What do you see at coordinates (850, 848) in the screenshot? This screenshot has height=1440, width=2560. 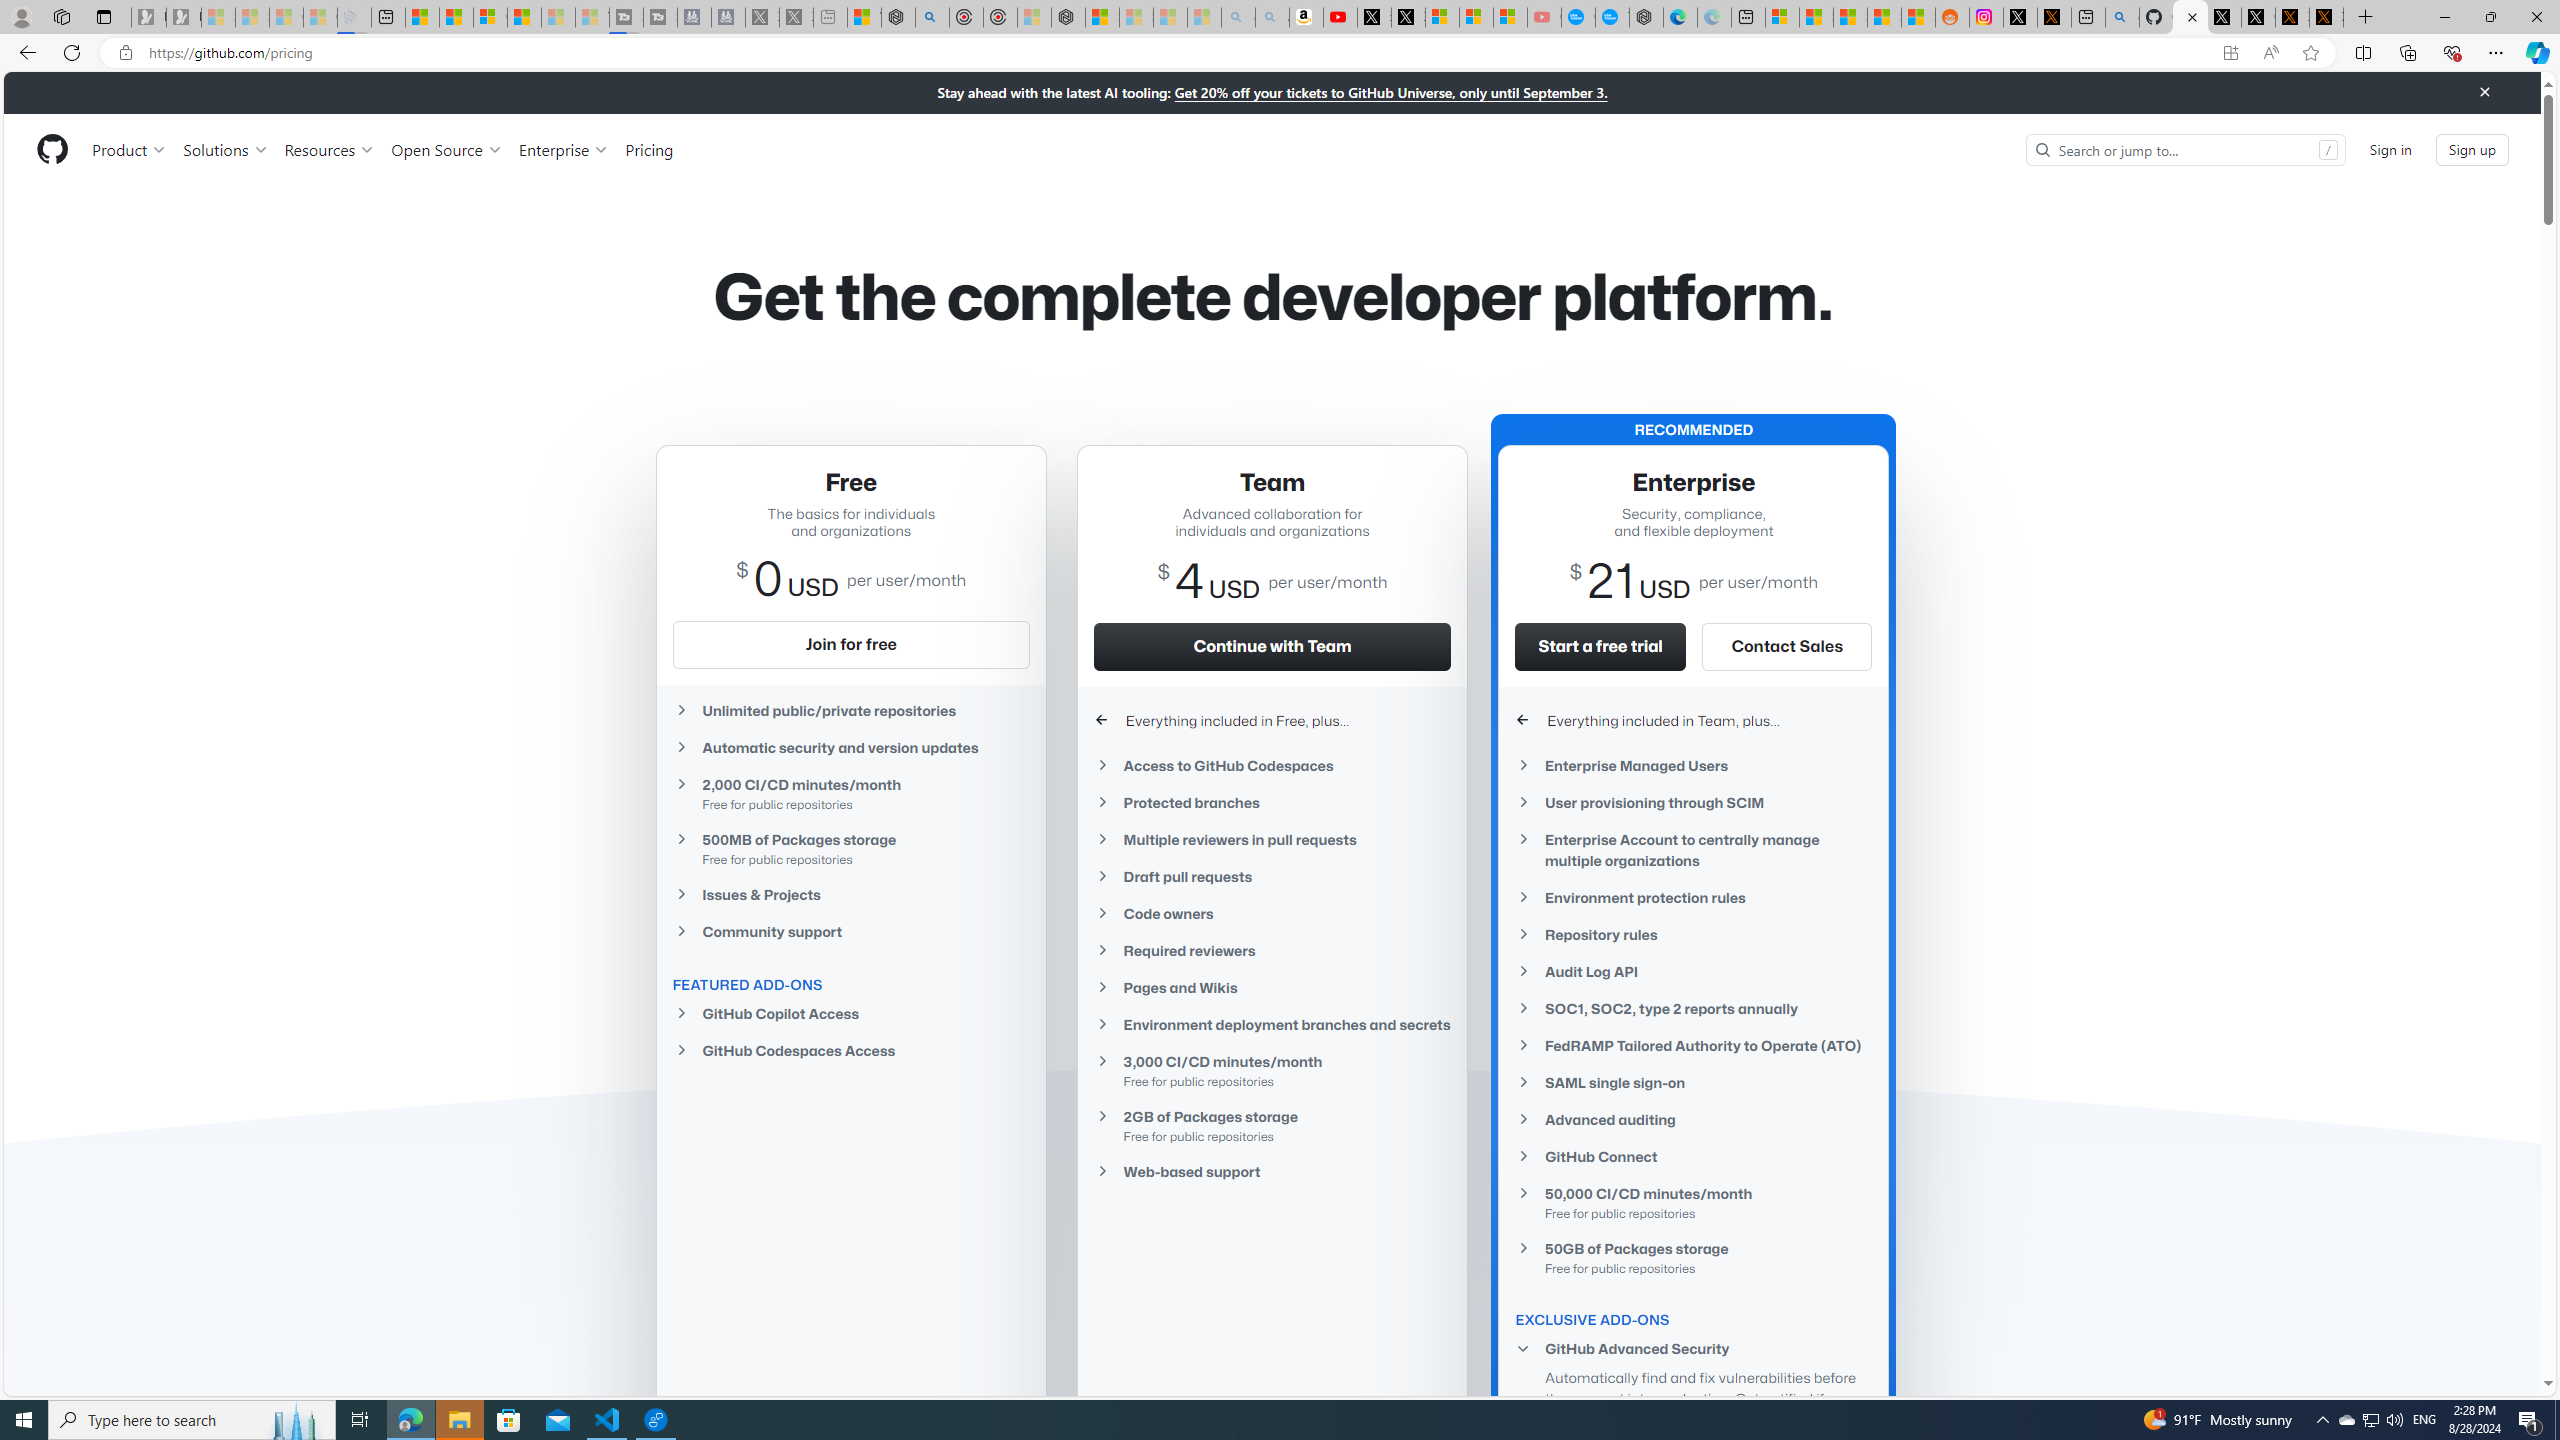 I see `500MB of Packages storageFree for public repositories` at bounding box center [850, 848].